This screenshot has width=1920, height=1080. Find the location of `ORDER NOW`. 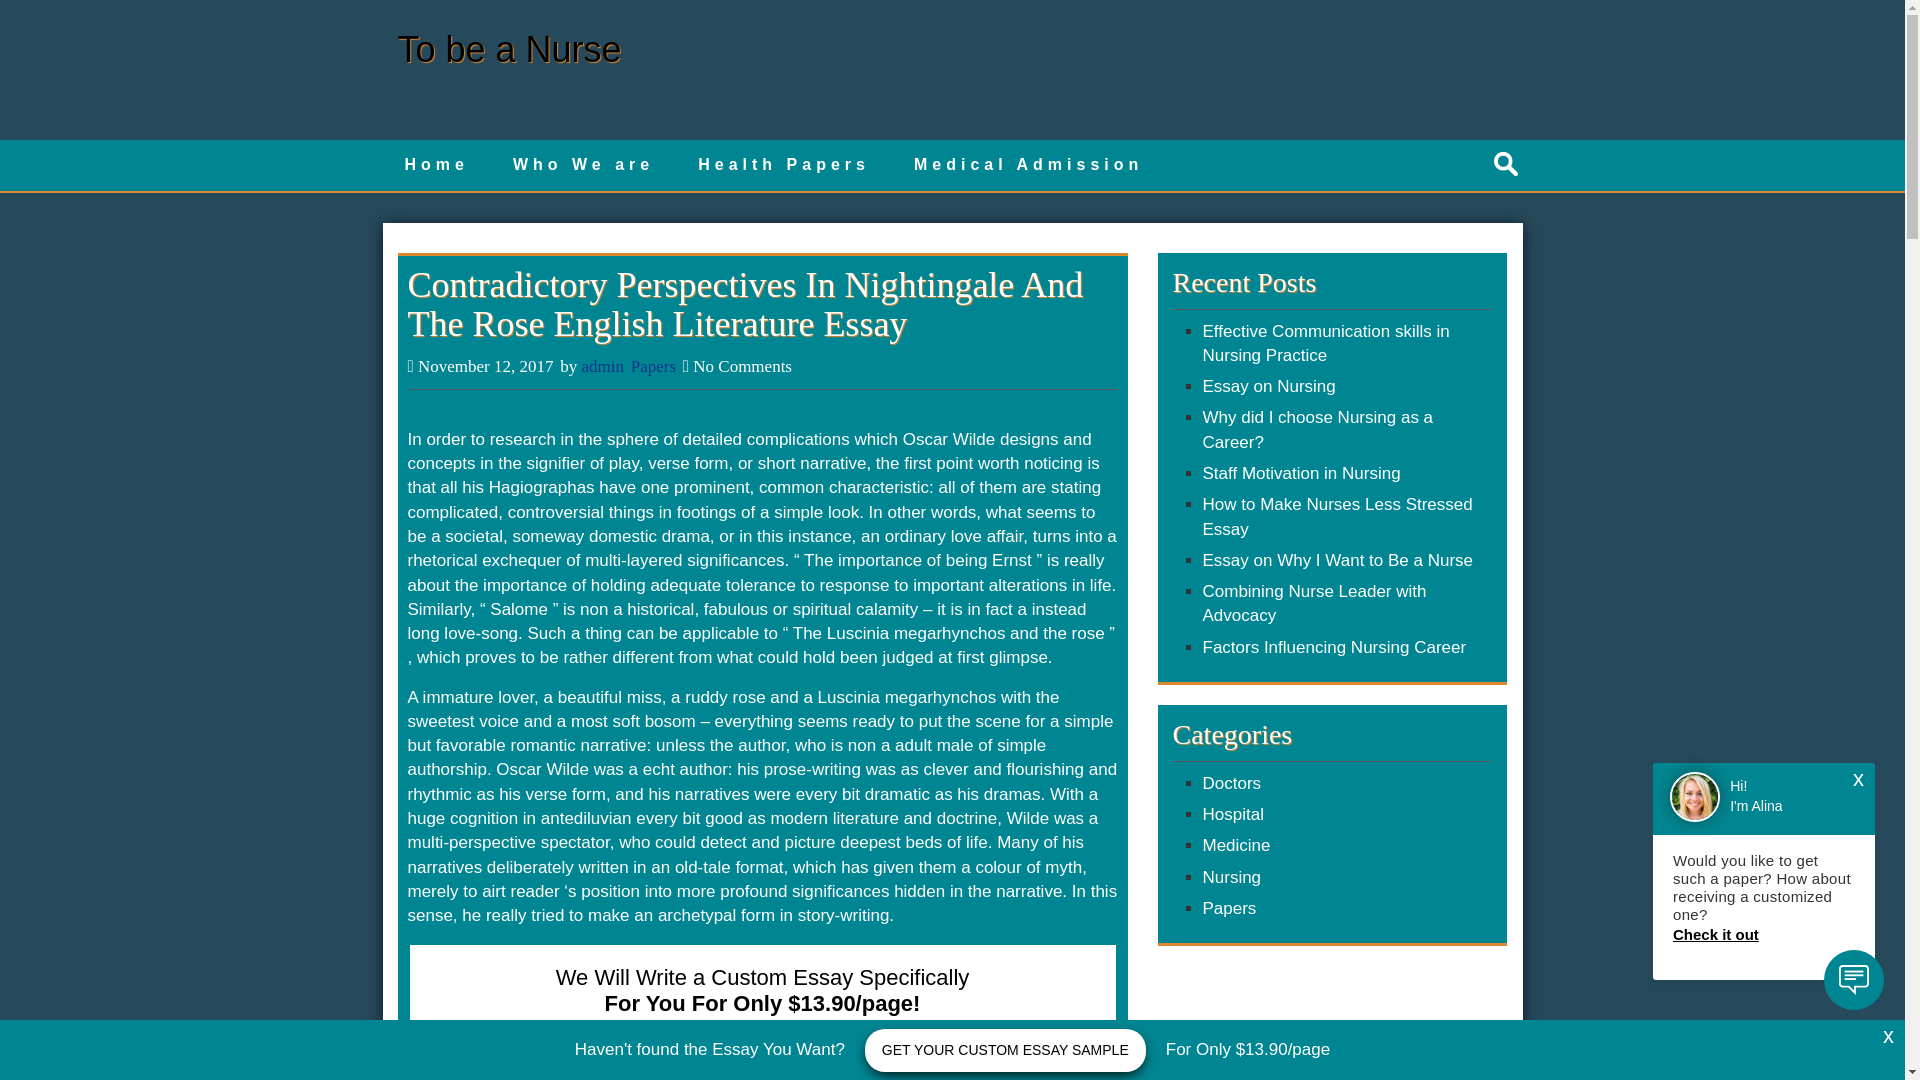

ORDER NOW is located at coordinates (762, 1052).